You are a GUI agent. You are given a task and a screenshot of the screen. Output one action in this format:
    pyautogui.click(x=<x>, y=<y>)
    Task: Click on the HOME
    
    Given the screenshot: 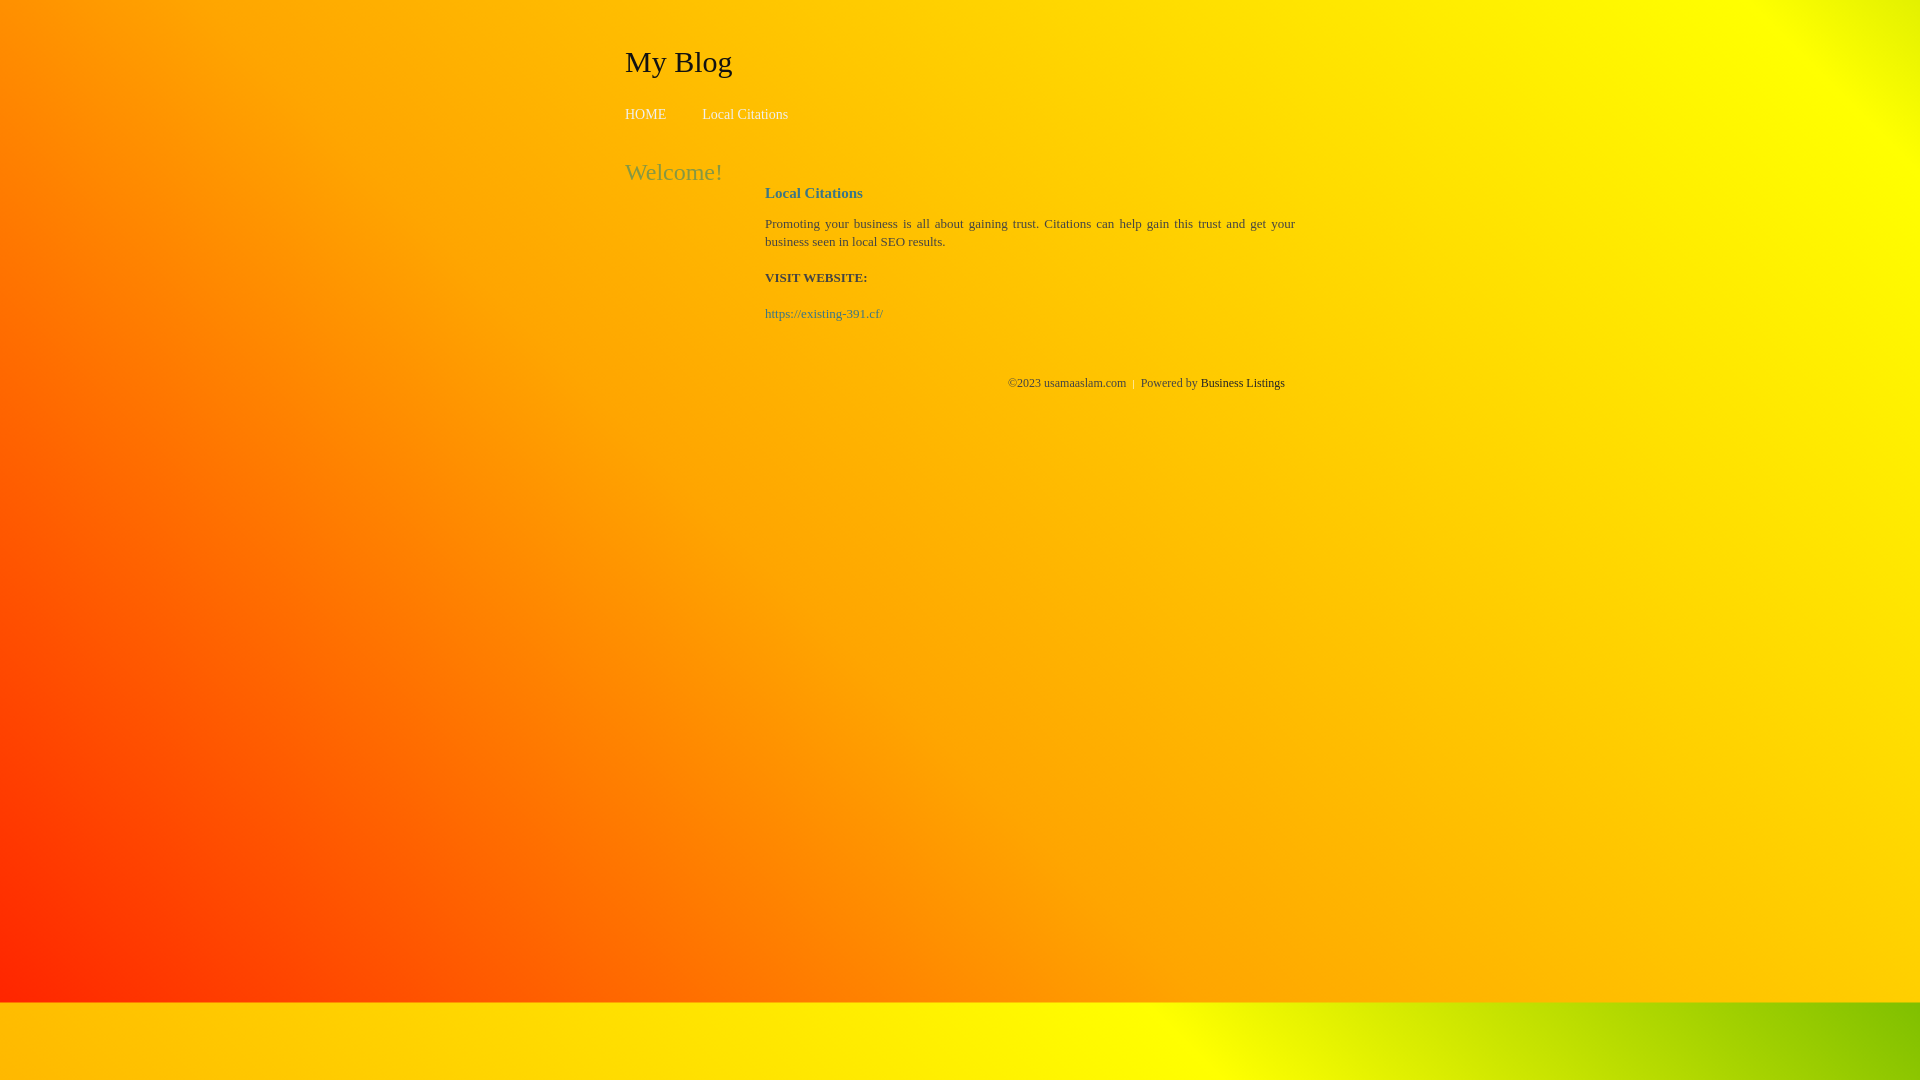 What is the action you would take?
    pyautogui.click(x=646, y=114)
    